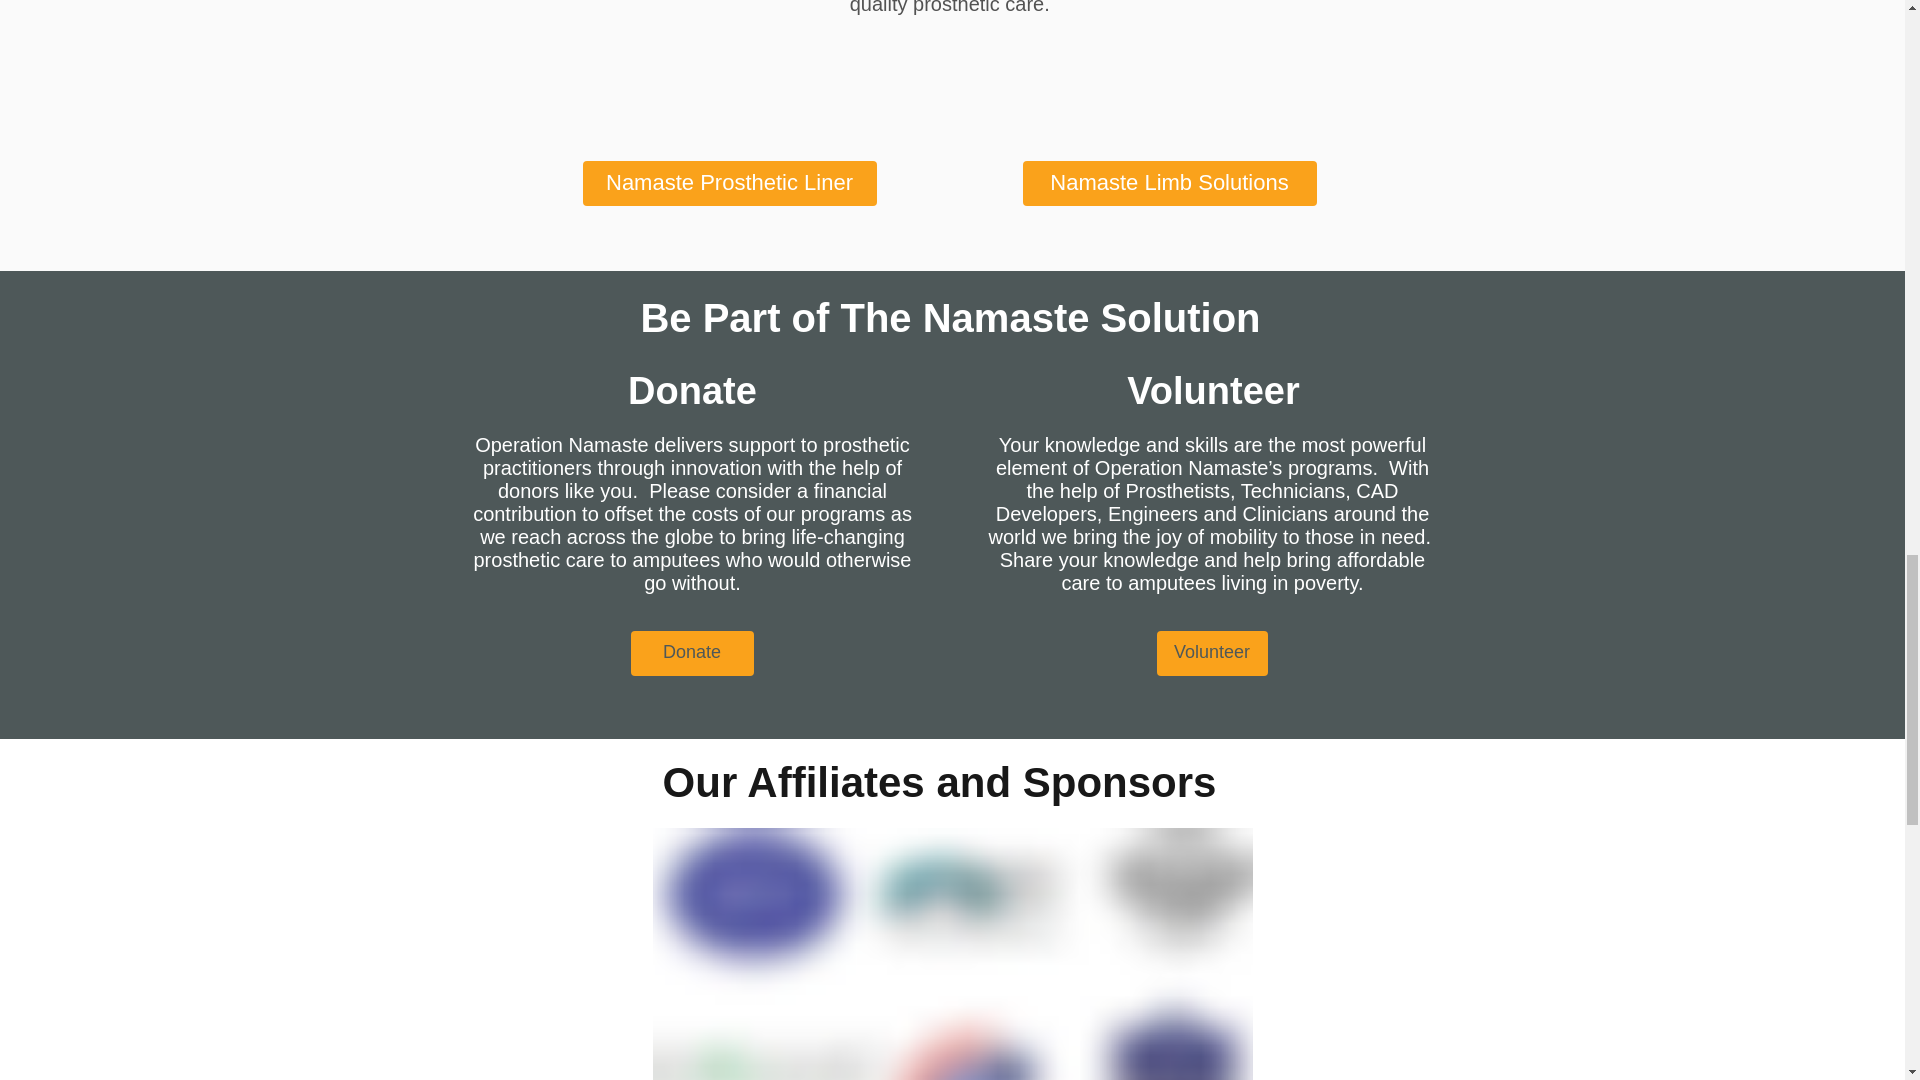 This screenshot has width=1920, height=1080. I want to click on Namaste Limb Solutions, so click(1168, 183).